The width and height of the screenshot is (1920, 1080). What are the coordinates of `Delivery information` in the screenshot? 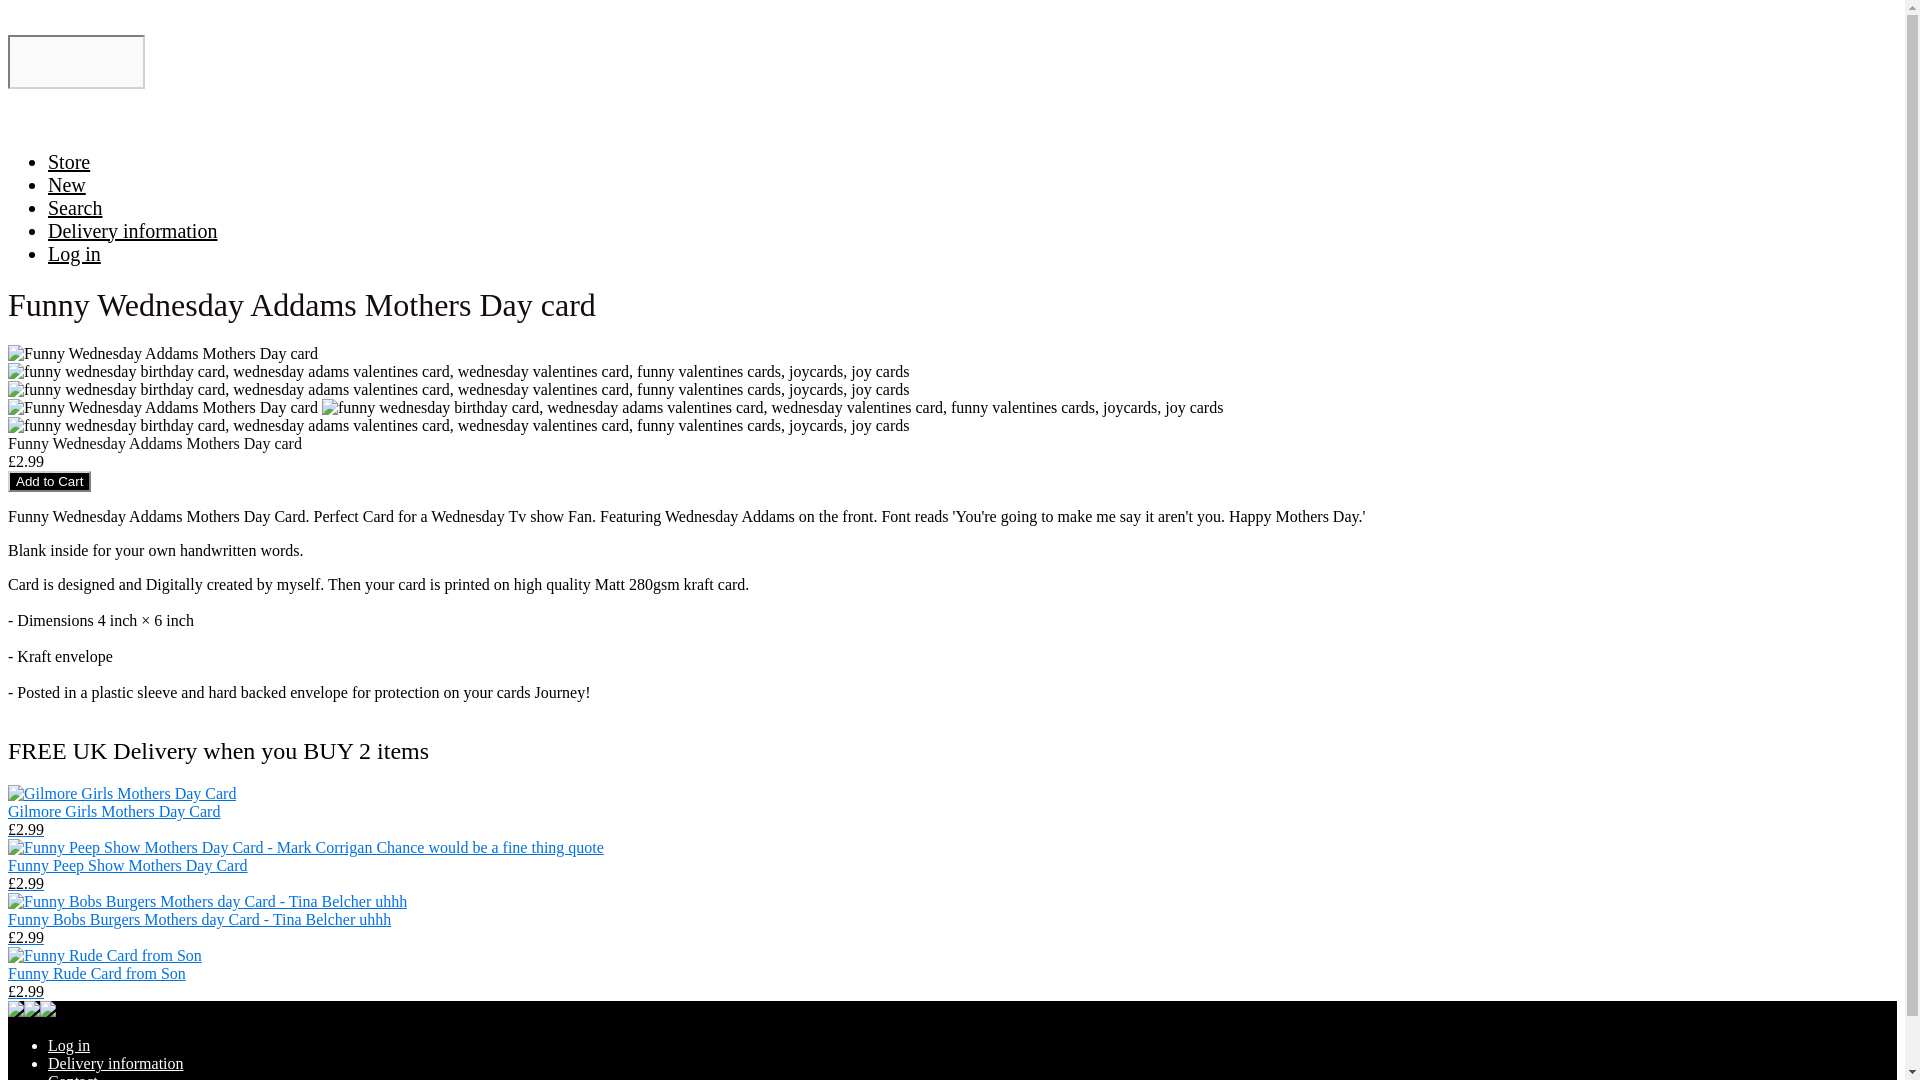 It's located at (132, 230).